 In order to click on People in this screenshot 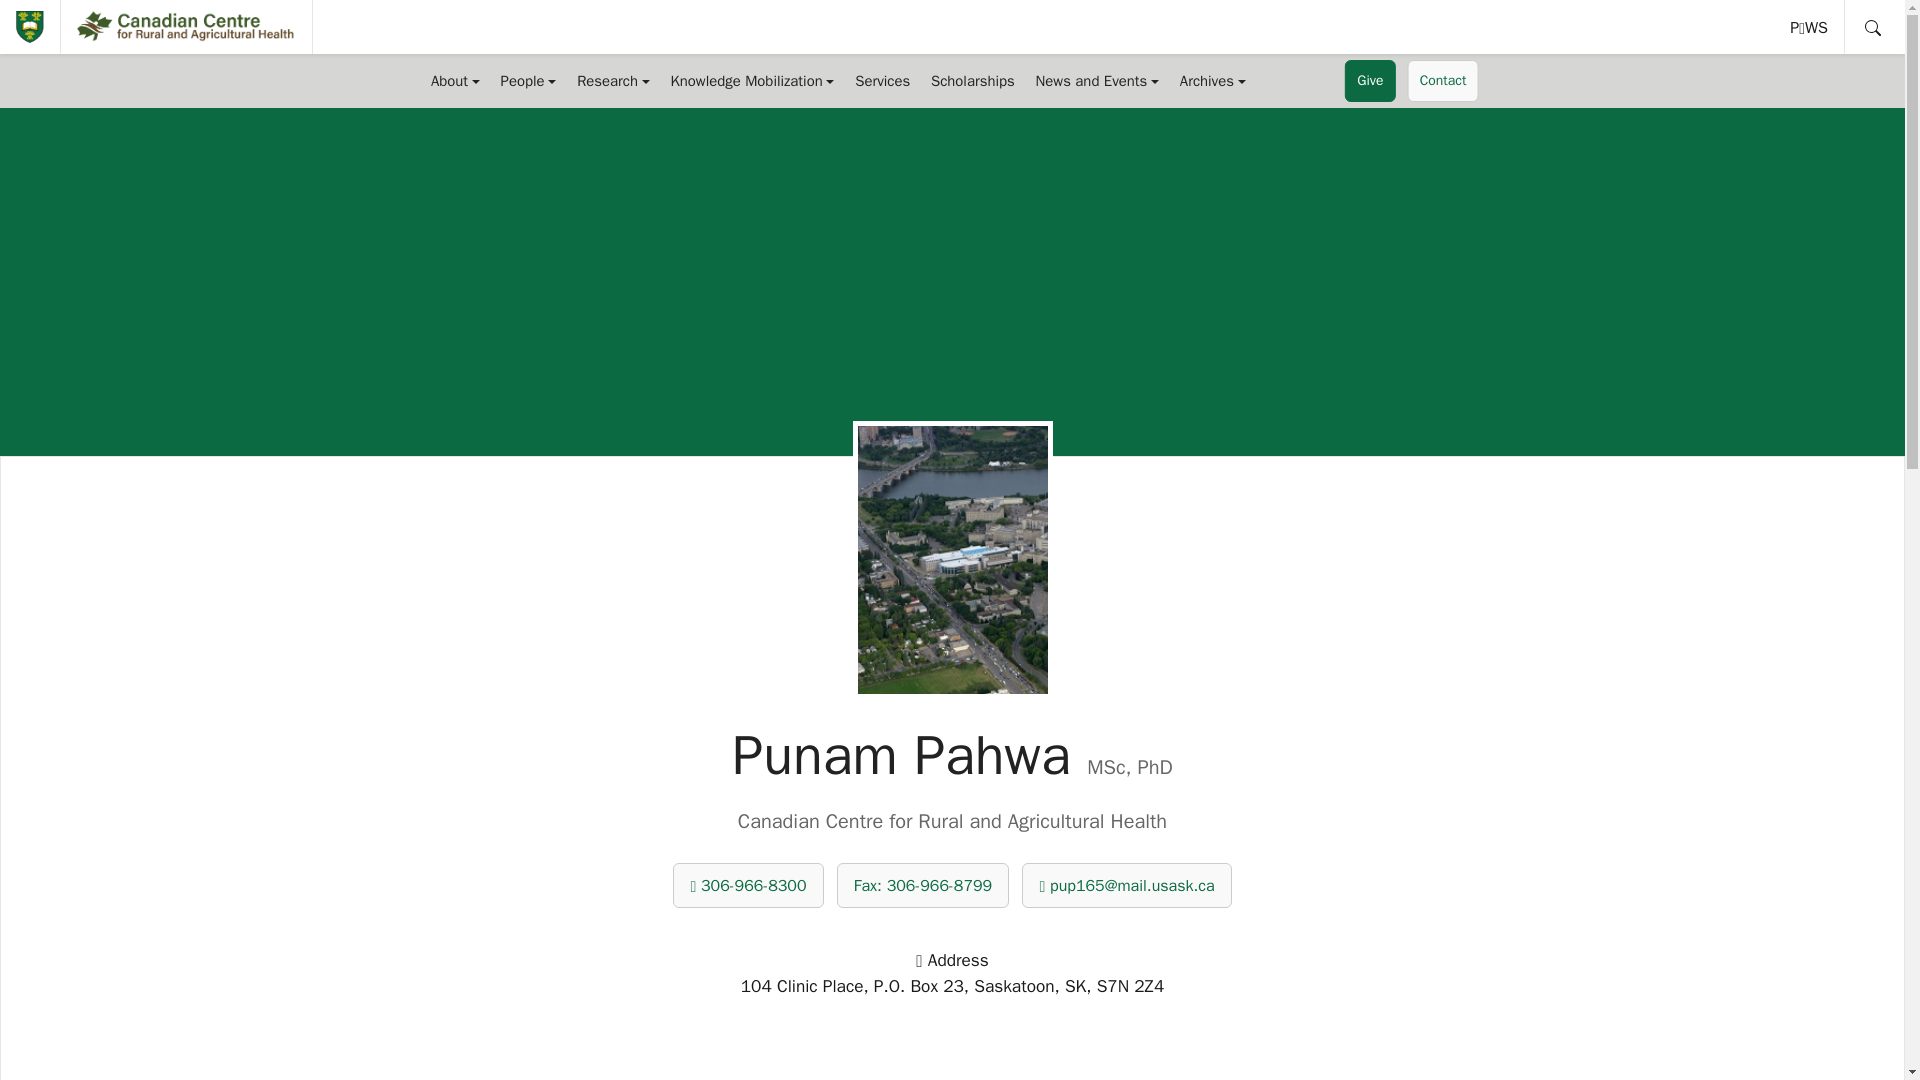, I will do `click(973, 81)`.